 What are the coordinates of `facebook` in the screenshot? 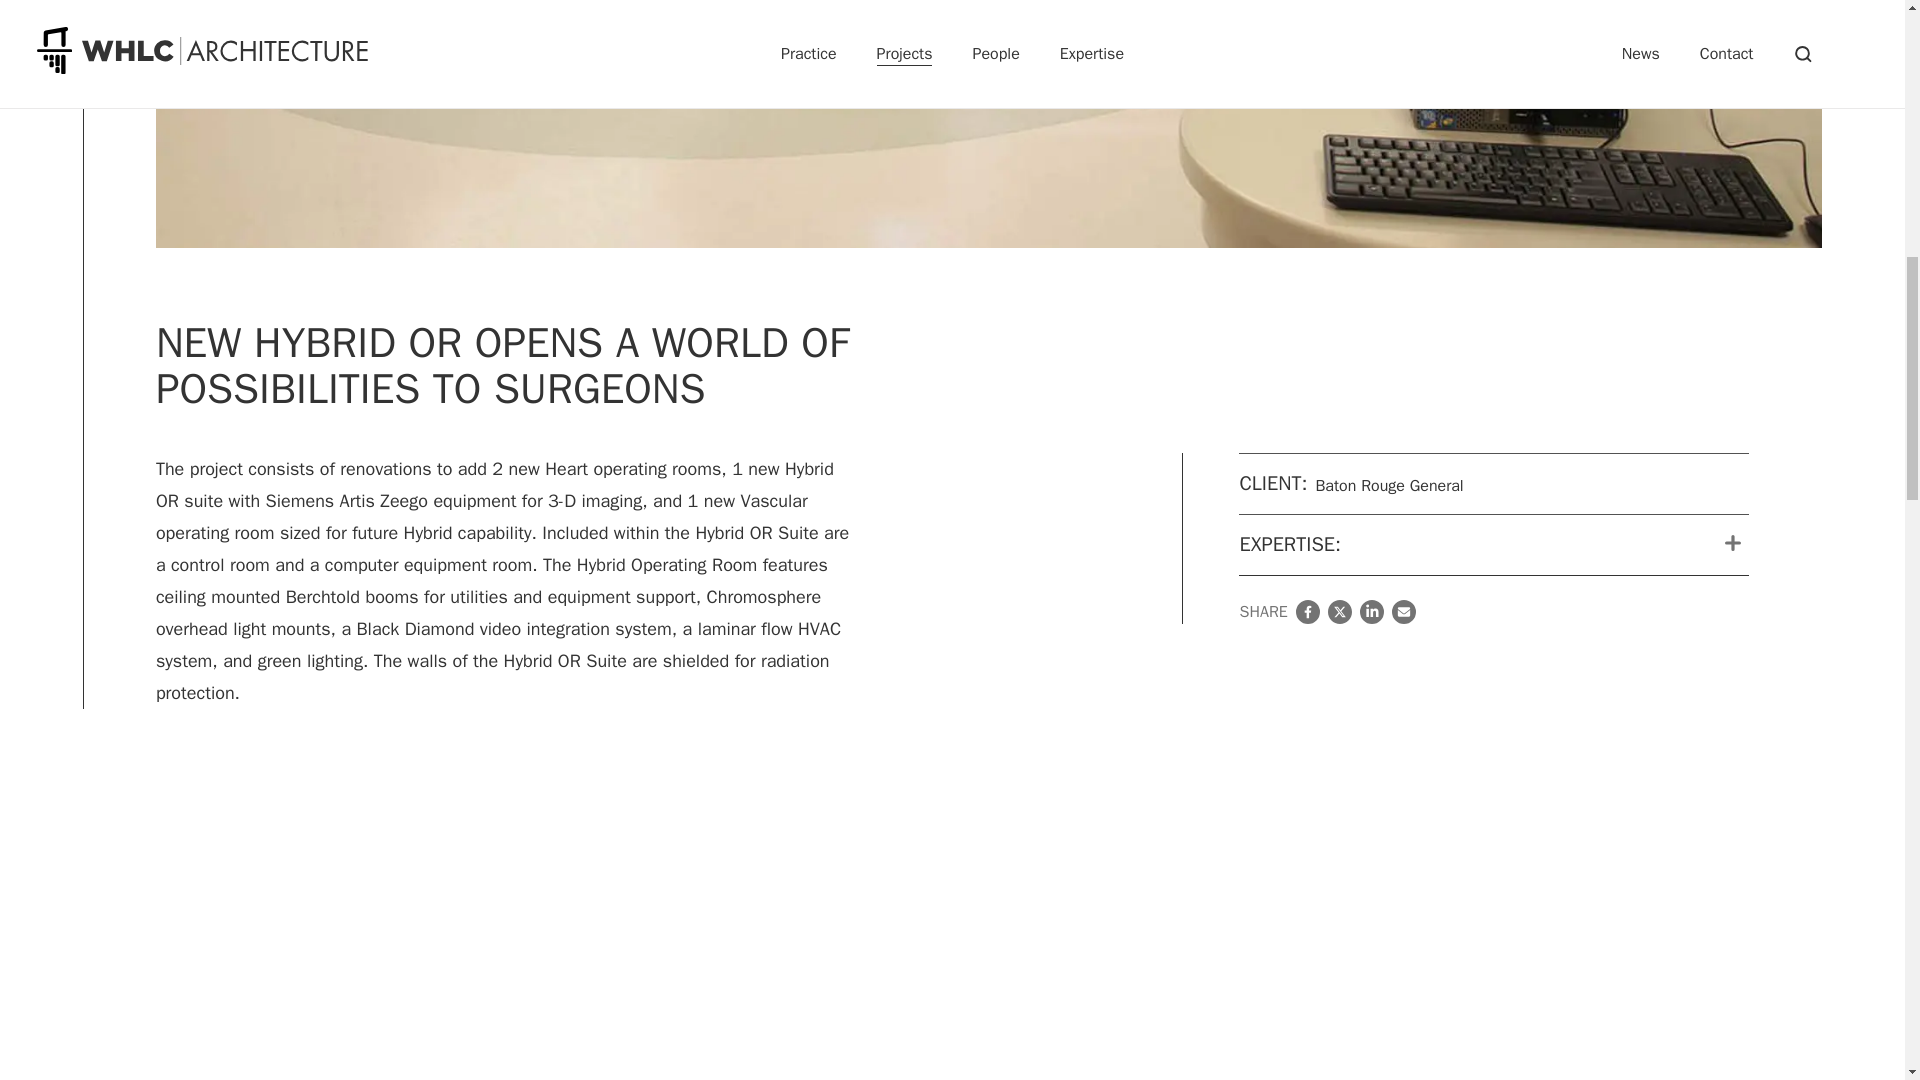 It's located at (1308, 612).